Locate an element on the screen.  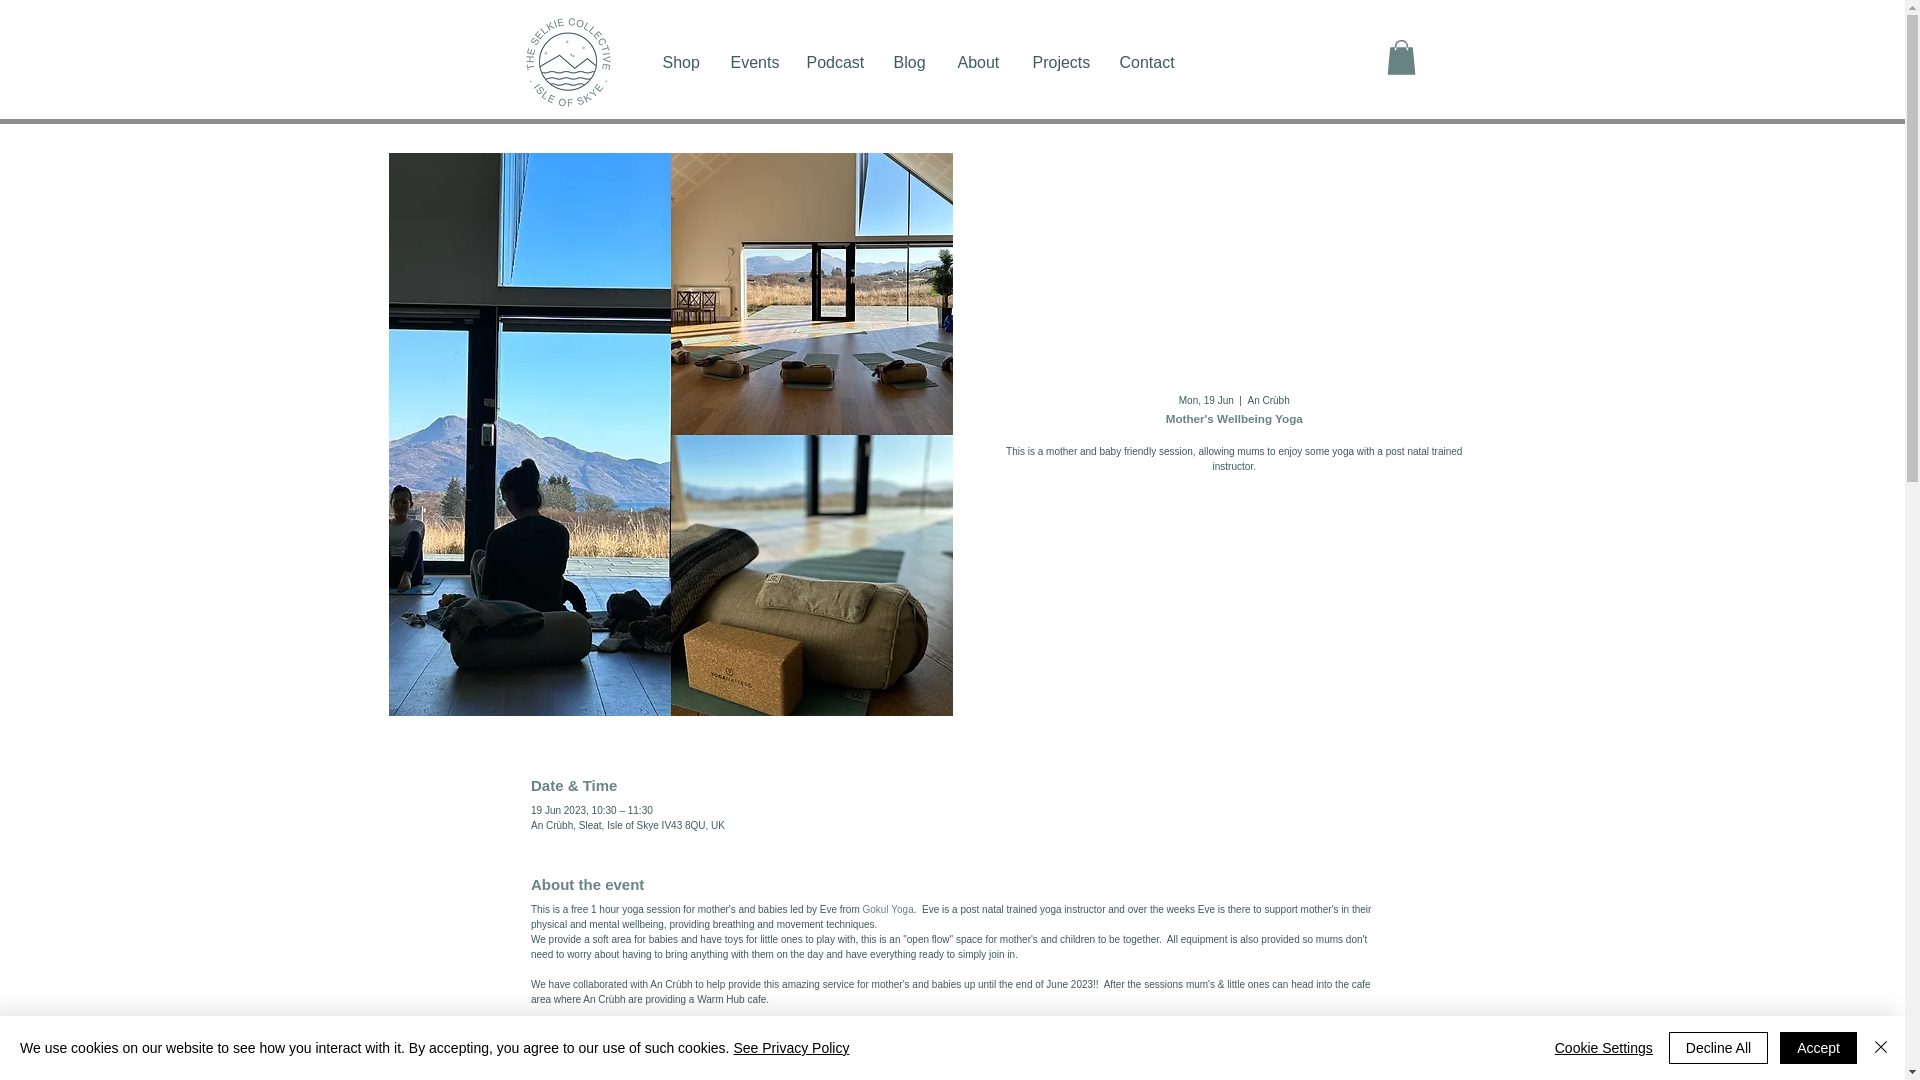
Shop is located at coordinates (682, 63).